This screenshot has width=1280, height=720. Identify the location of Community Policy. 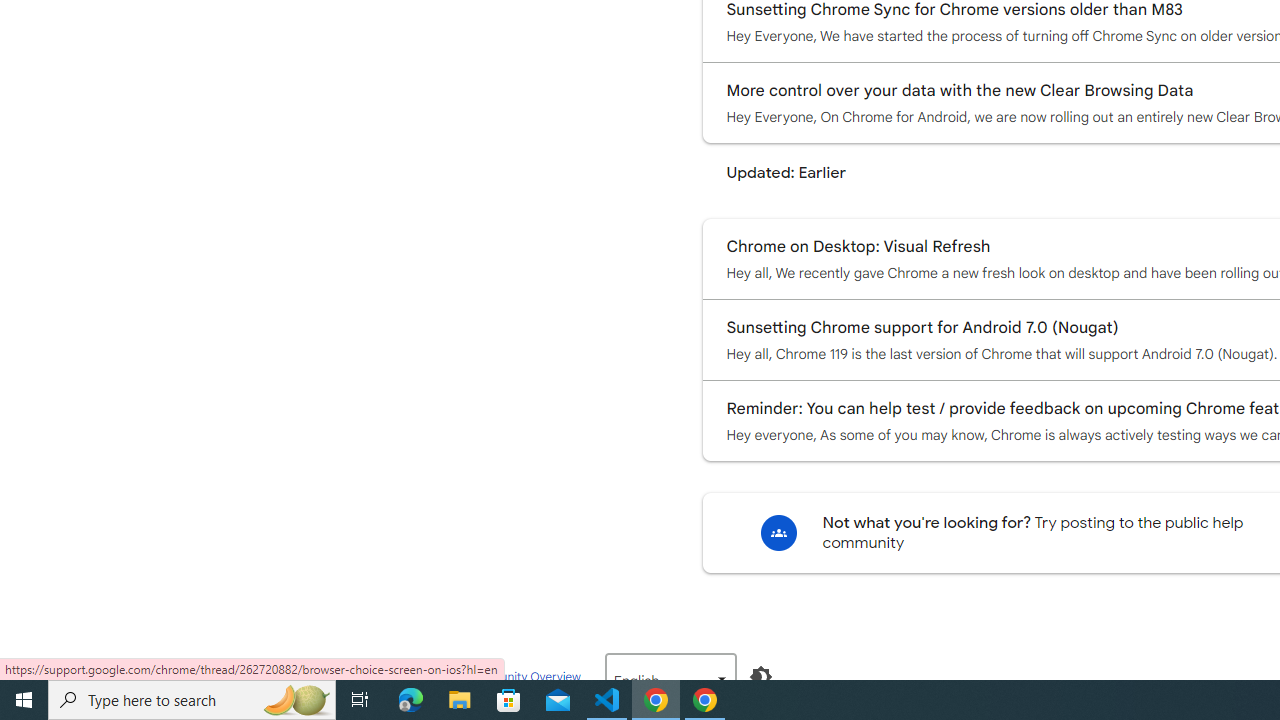
(404, 676).